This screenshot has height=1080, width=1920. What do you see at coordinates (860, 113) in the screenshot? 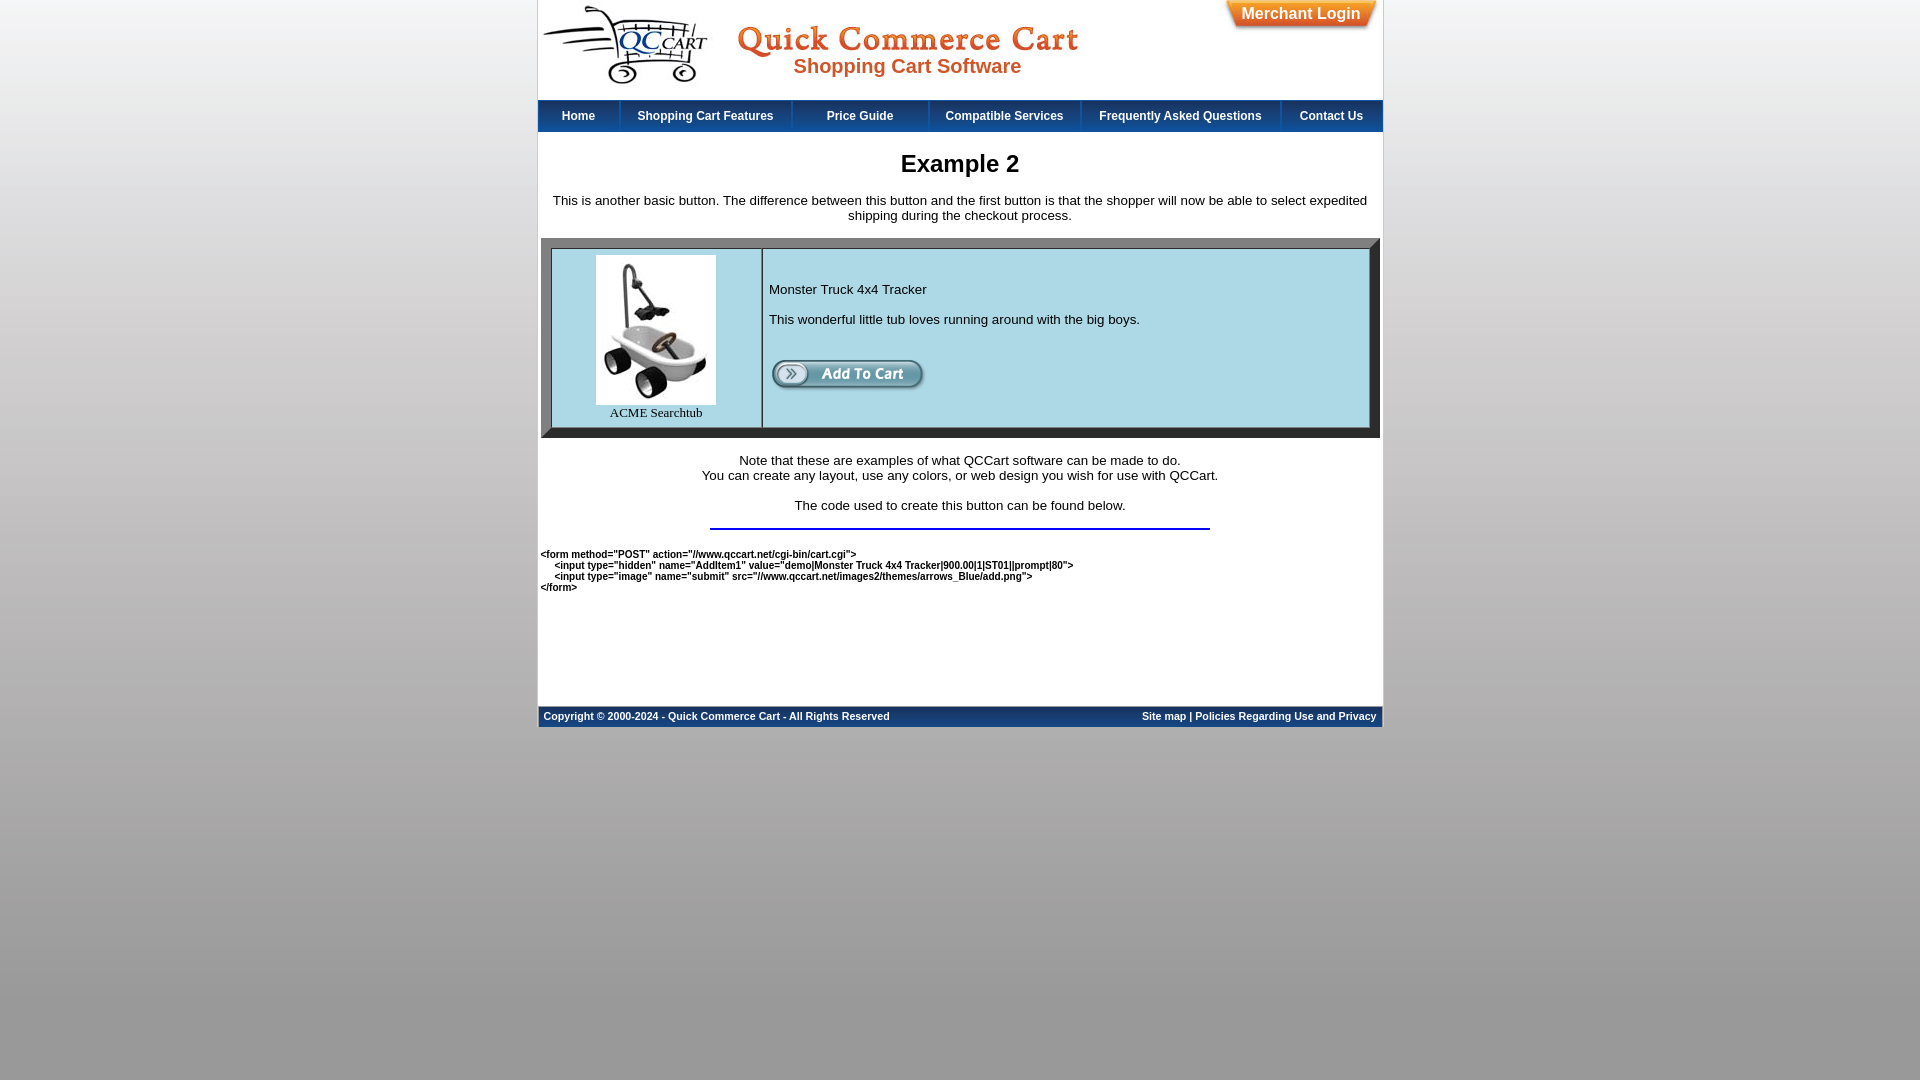
I see `Price Guide` at bounding box center [860, 113].